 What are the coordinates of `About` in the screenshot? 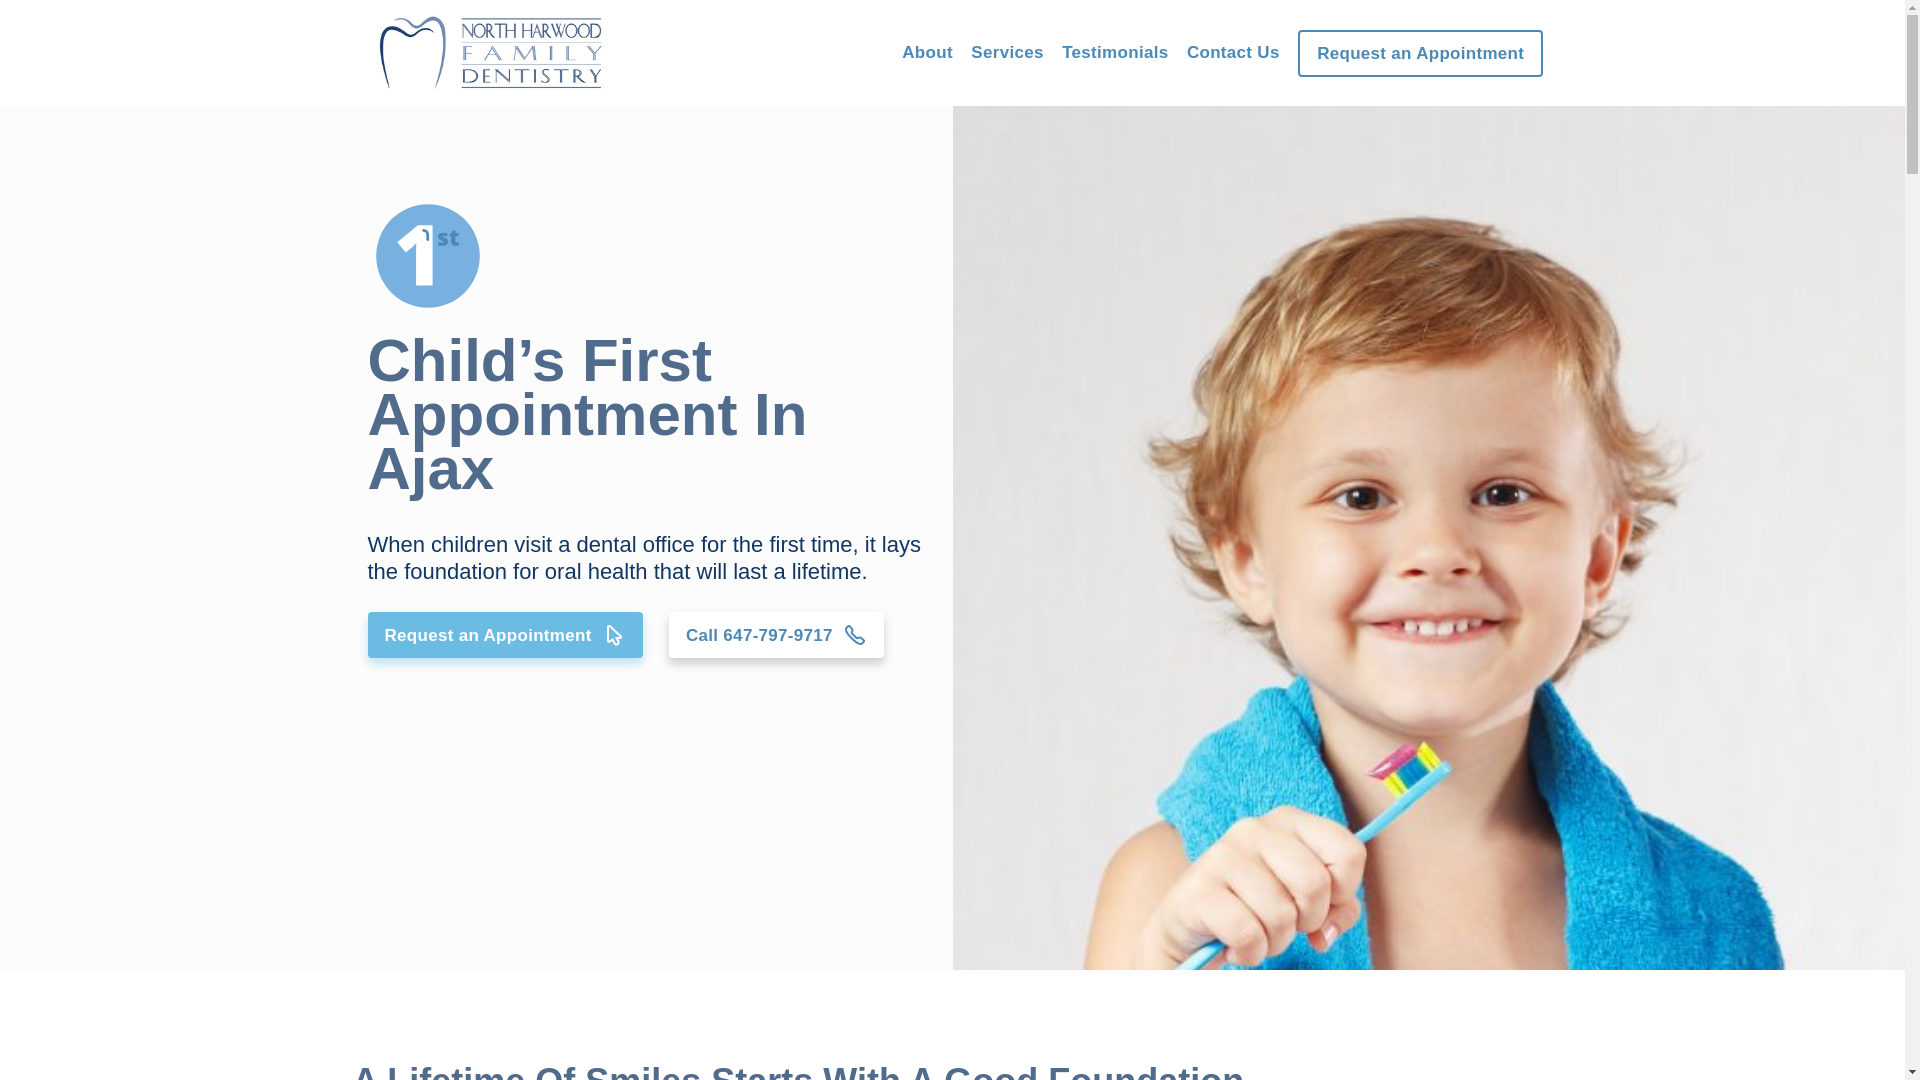 It's located at (928, 52).